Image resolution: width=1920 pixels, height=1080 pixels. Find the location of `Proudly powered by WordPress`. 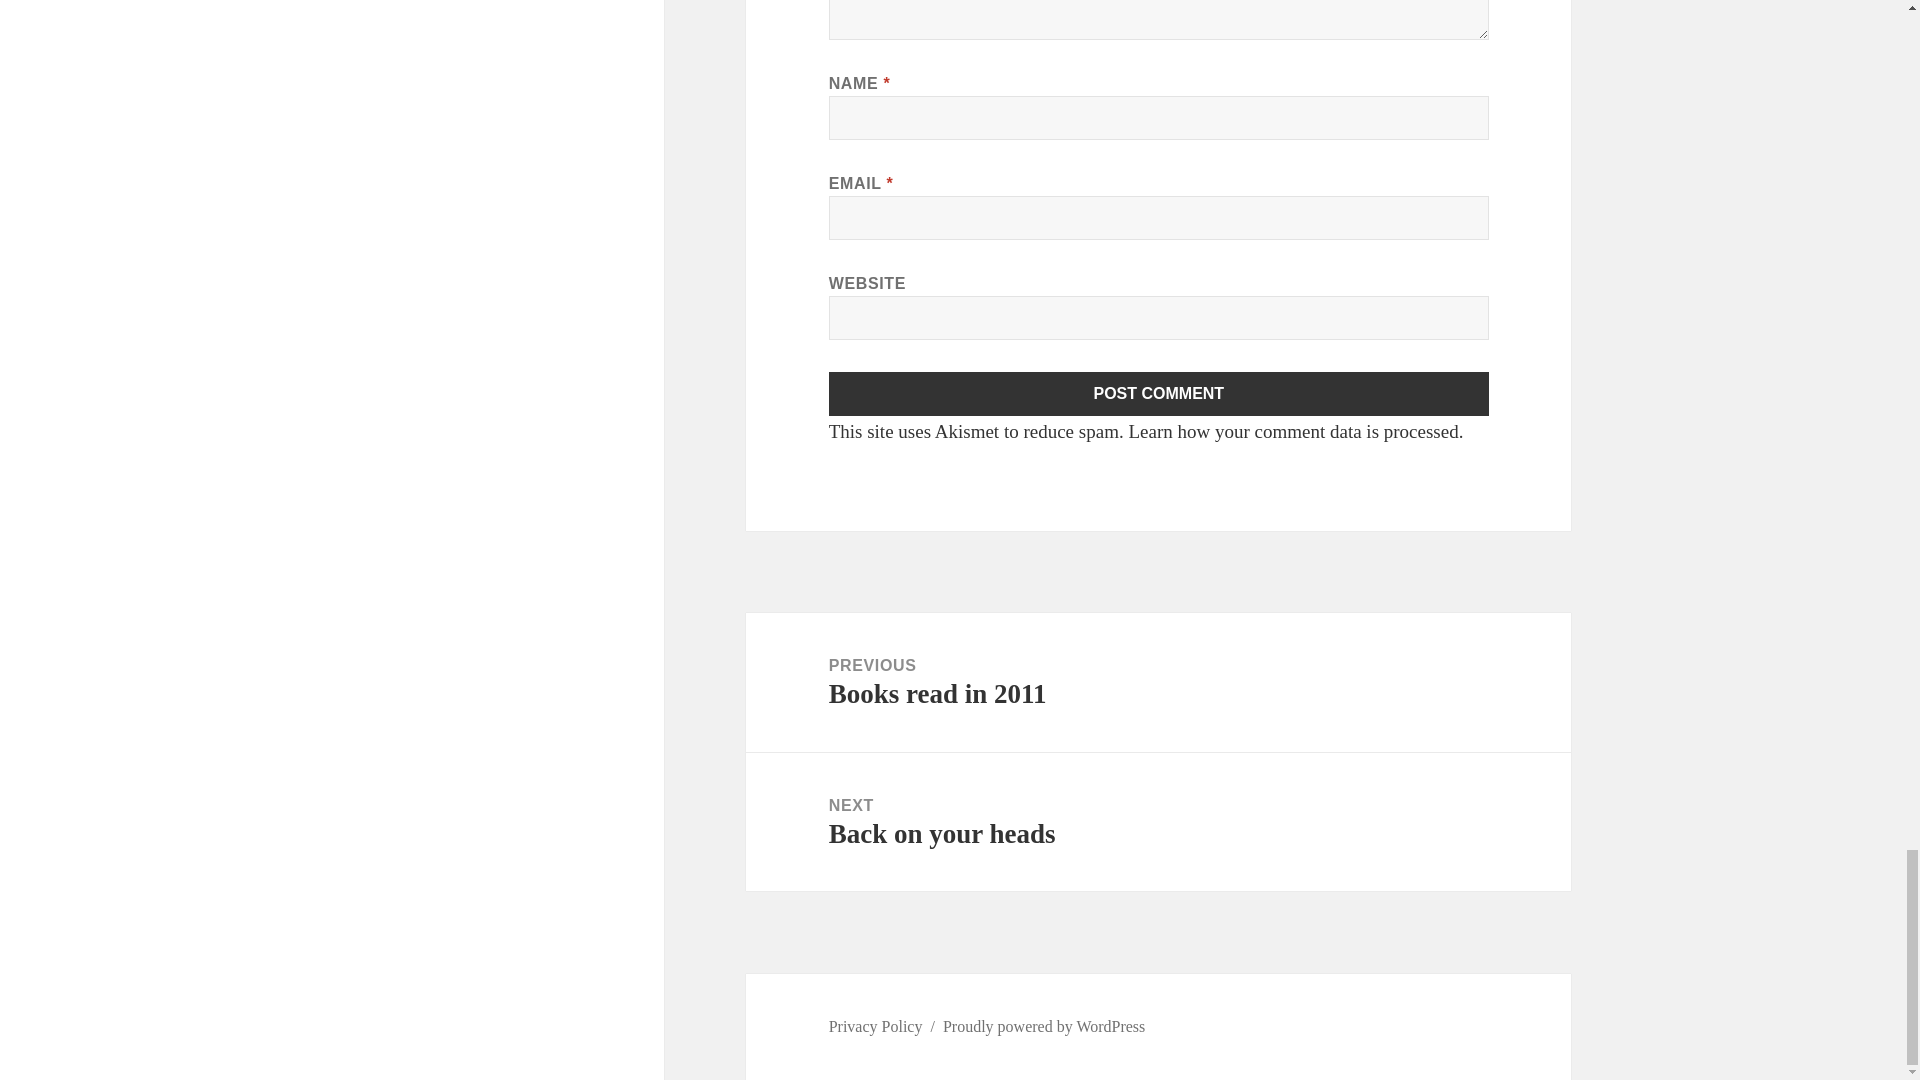

Proudly powered by WordPress is located at coordinates (1159, 393).